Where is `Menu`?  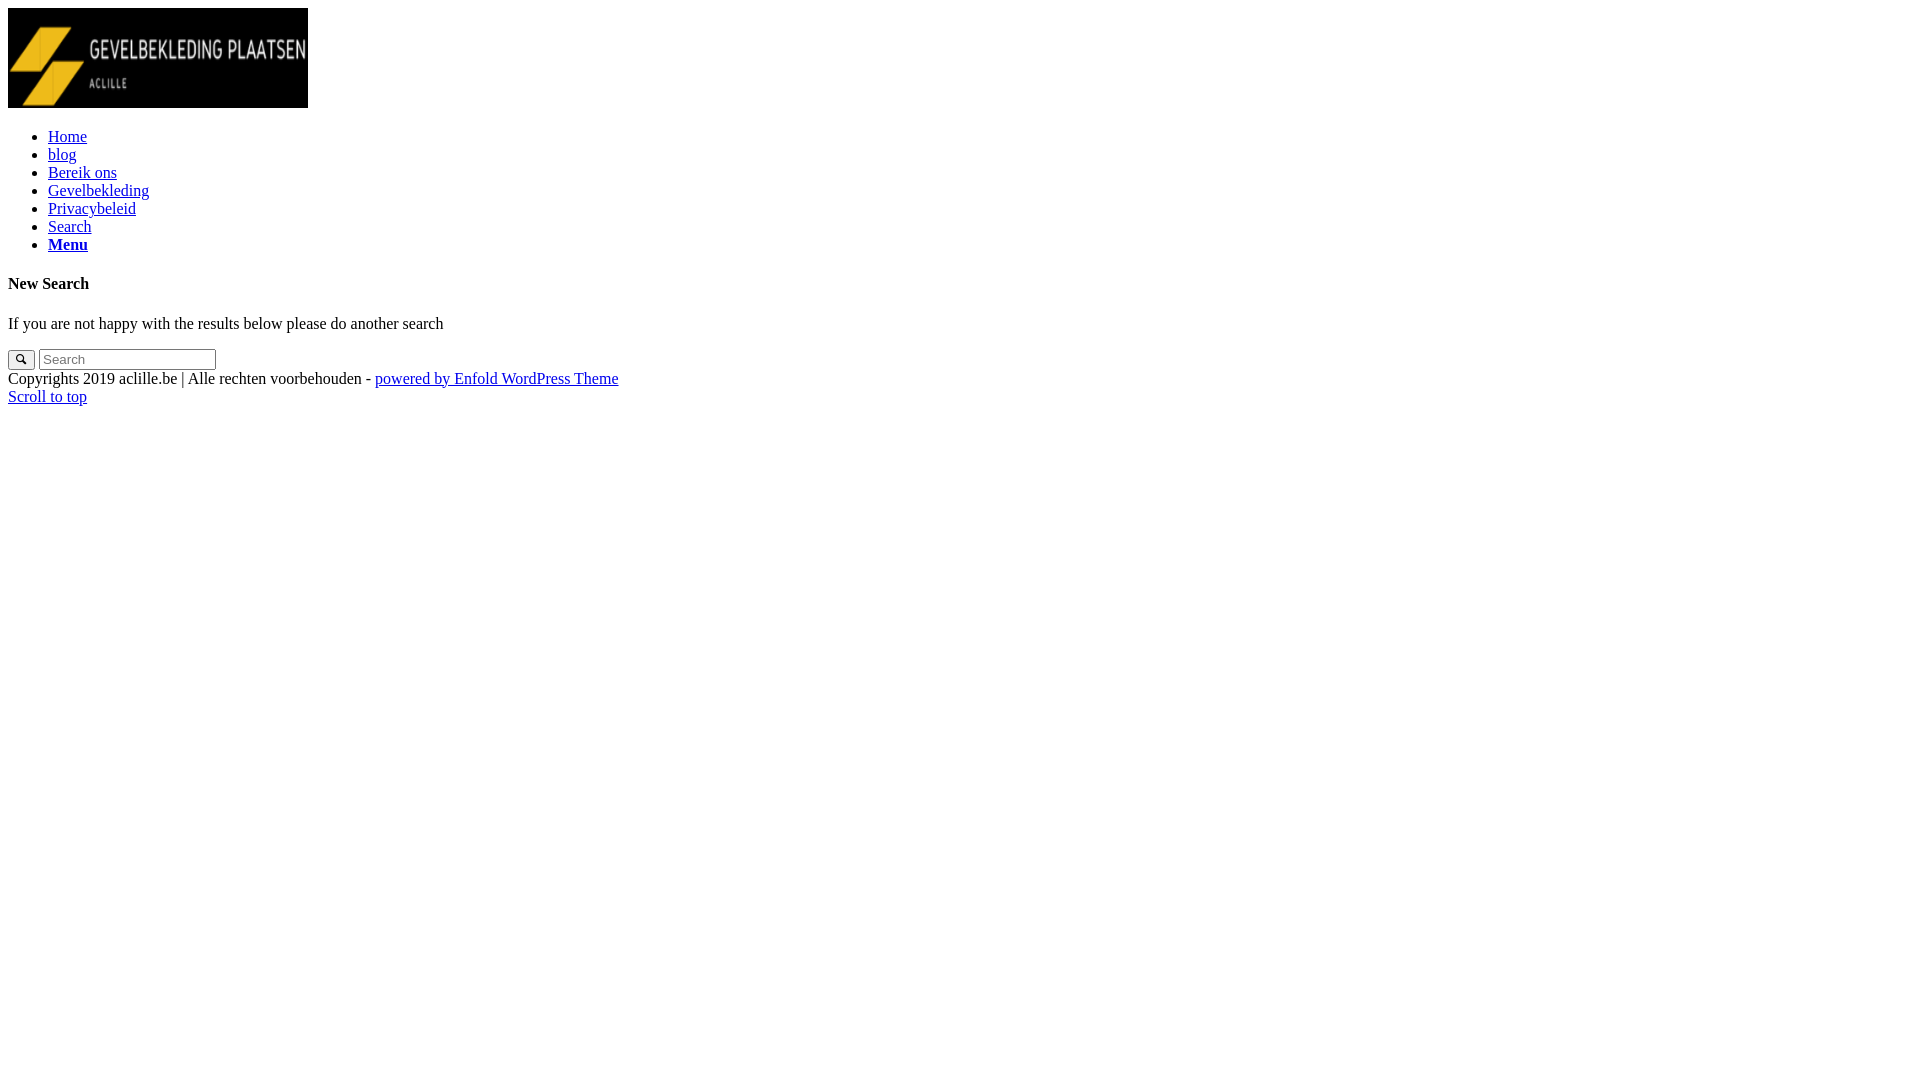 Menu is located at coordinates (68, 244).